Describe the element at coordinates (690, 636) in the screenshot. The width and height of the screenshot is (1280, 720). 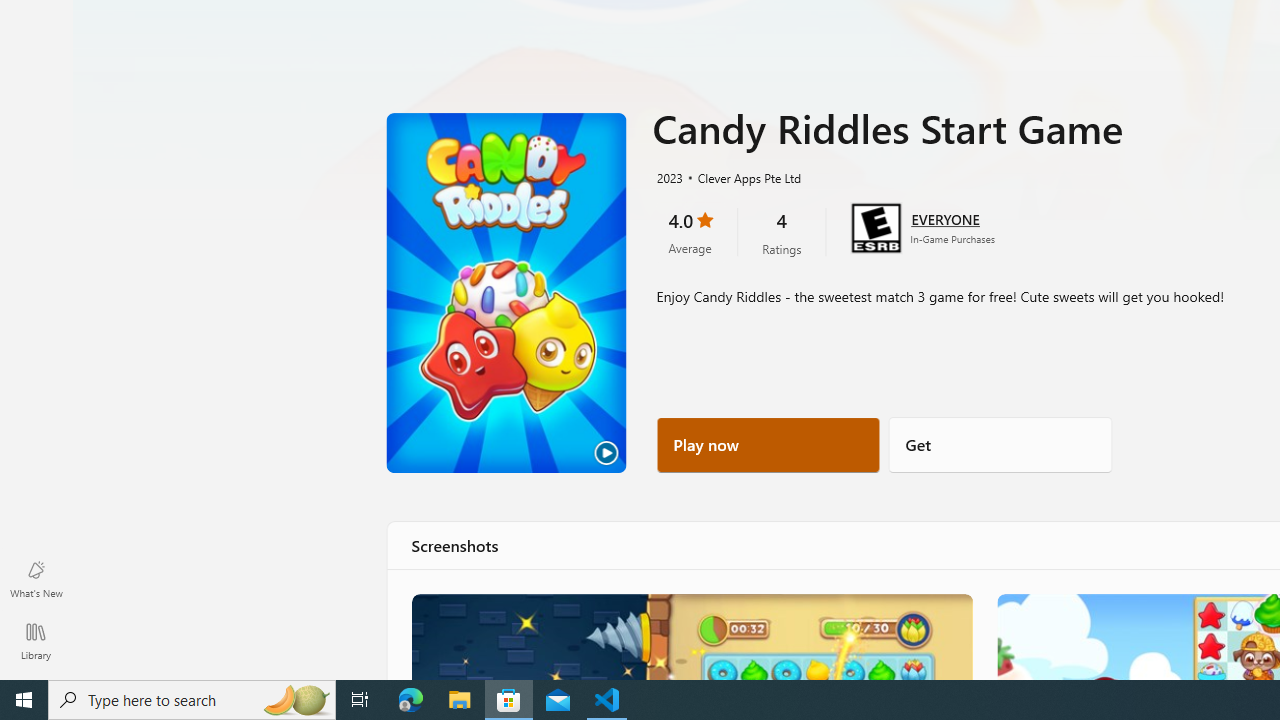
I see `Class: Image` at that location.